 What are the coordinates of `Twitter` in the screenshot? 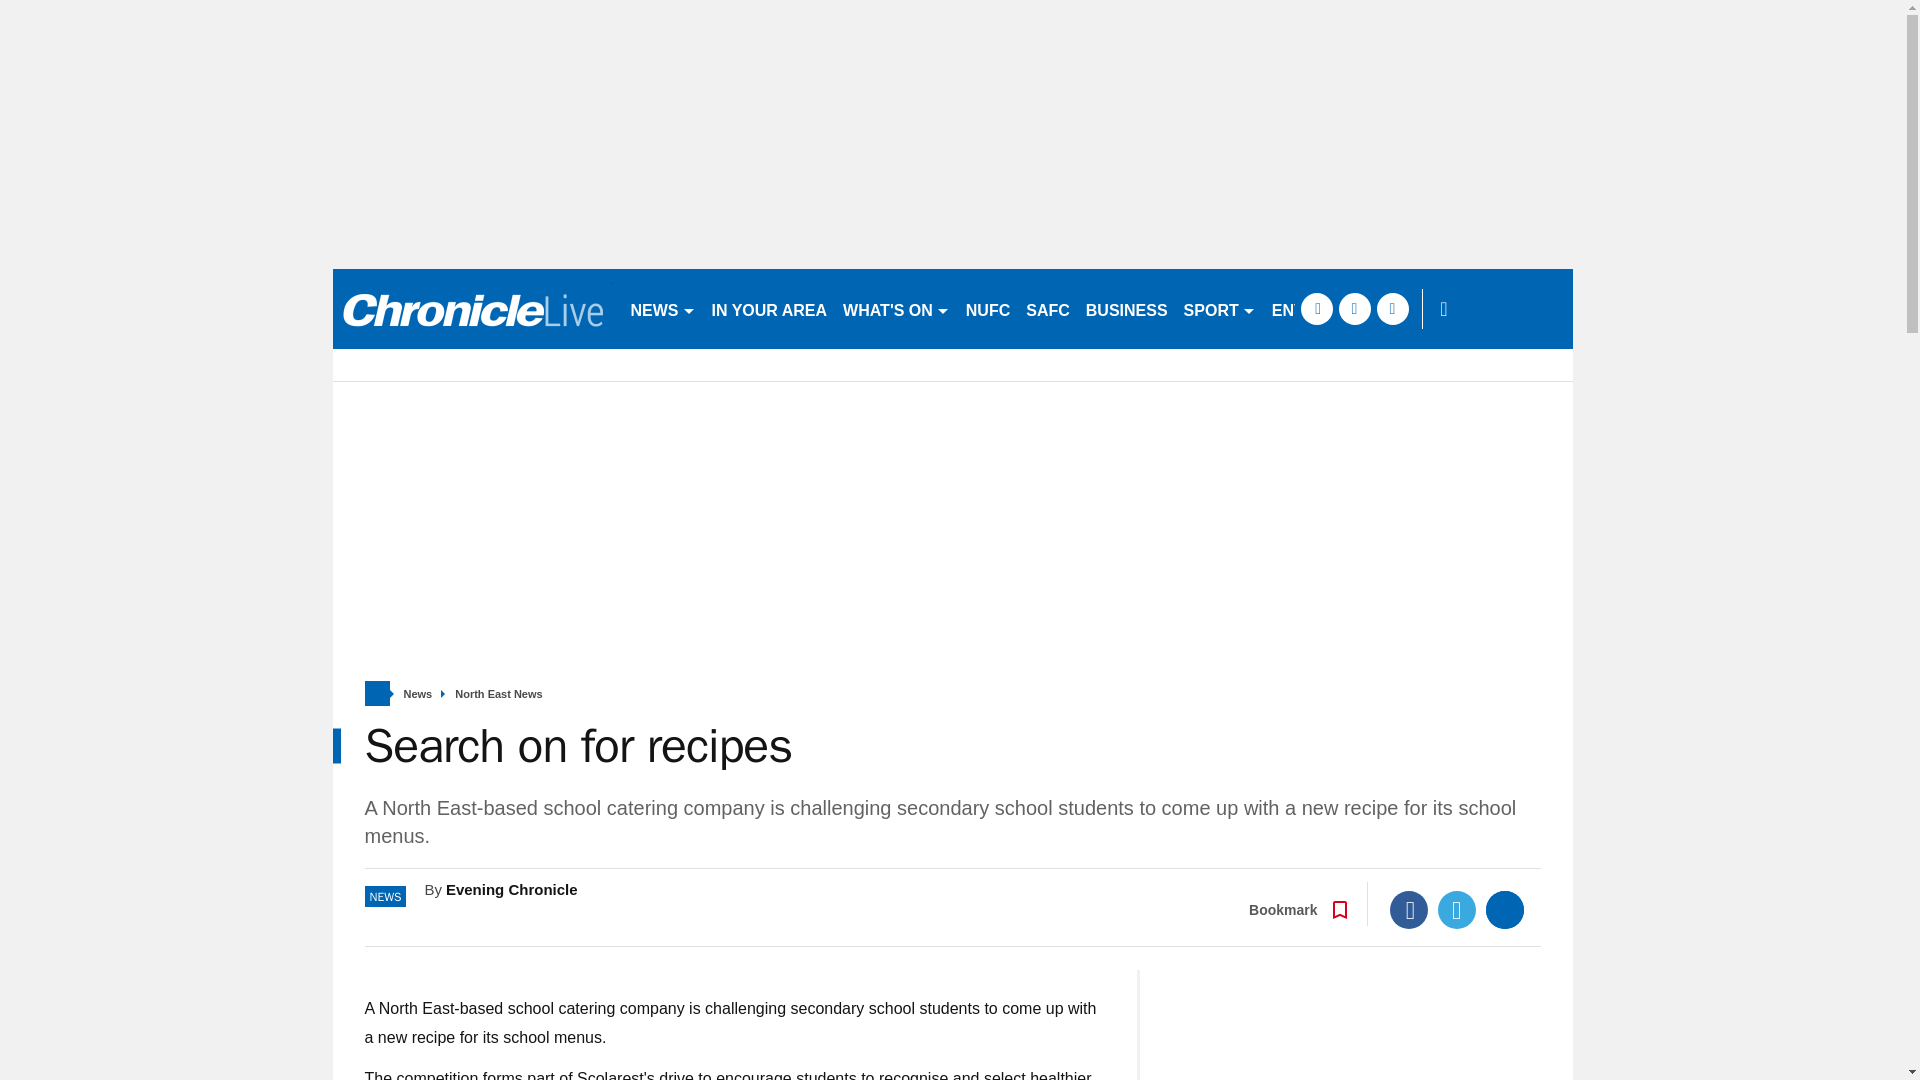 It's located at (1457, 910).